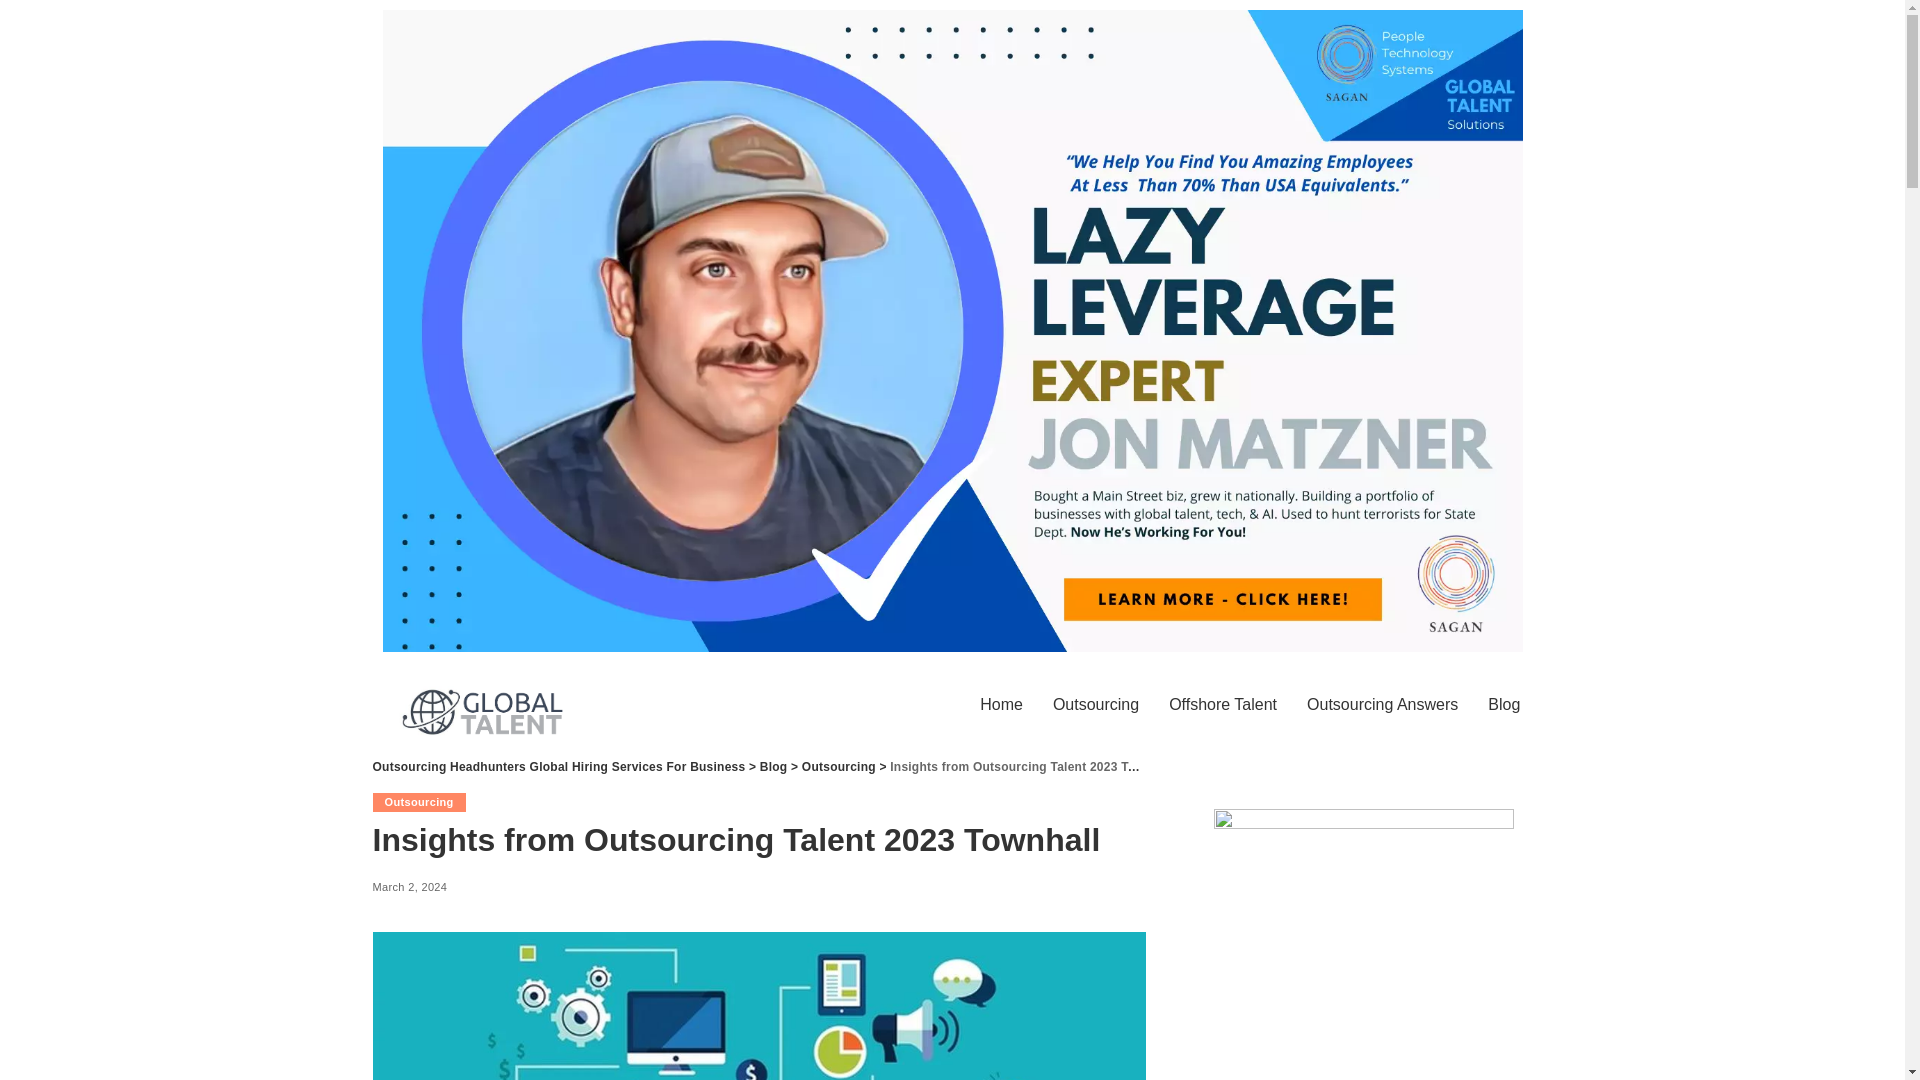 This screenshot has width=1920, height=1080. I want to click on Go to Blog., so click(774, 767).